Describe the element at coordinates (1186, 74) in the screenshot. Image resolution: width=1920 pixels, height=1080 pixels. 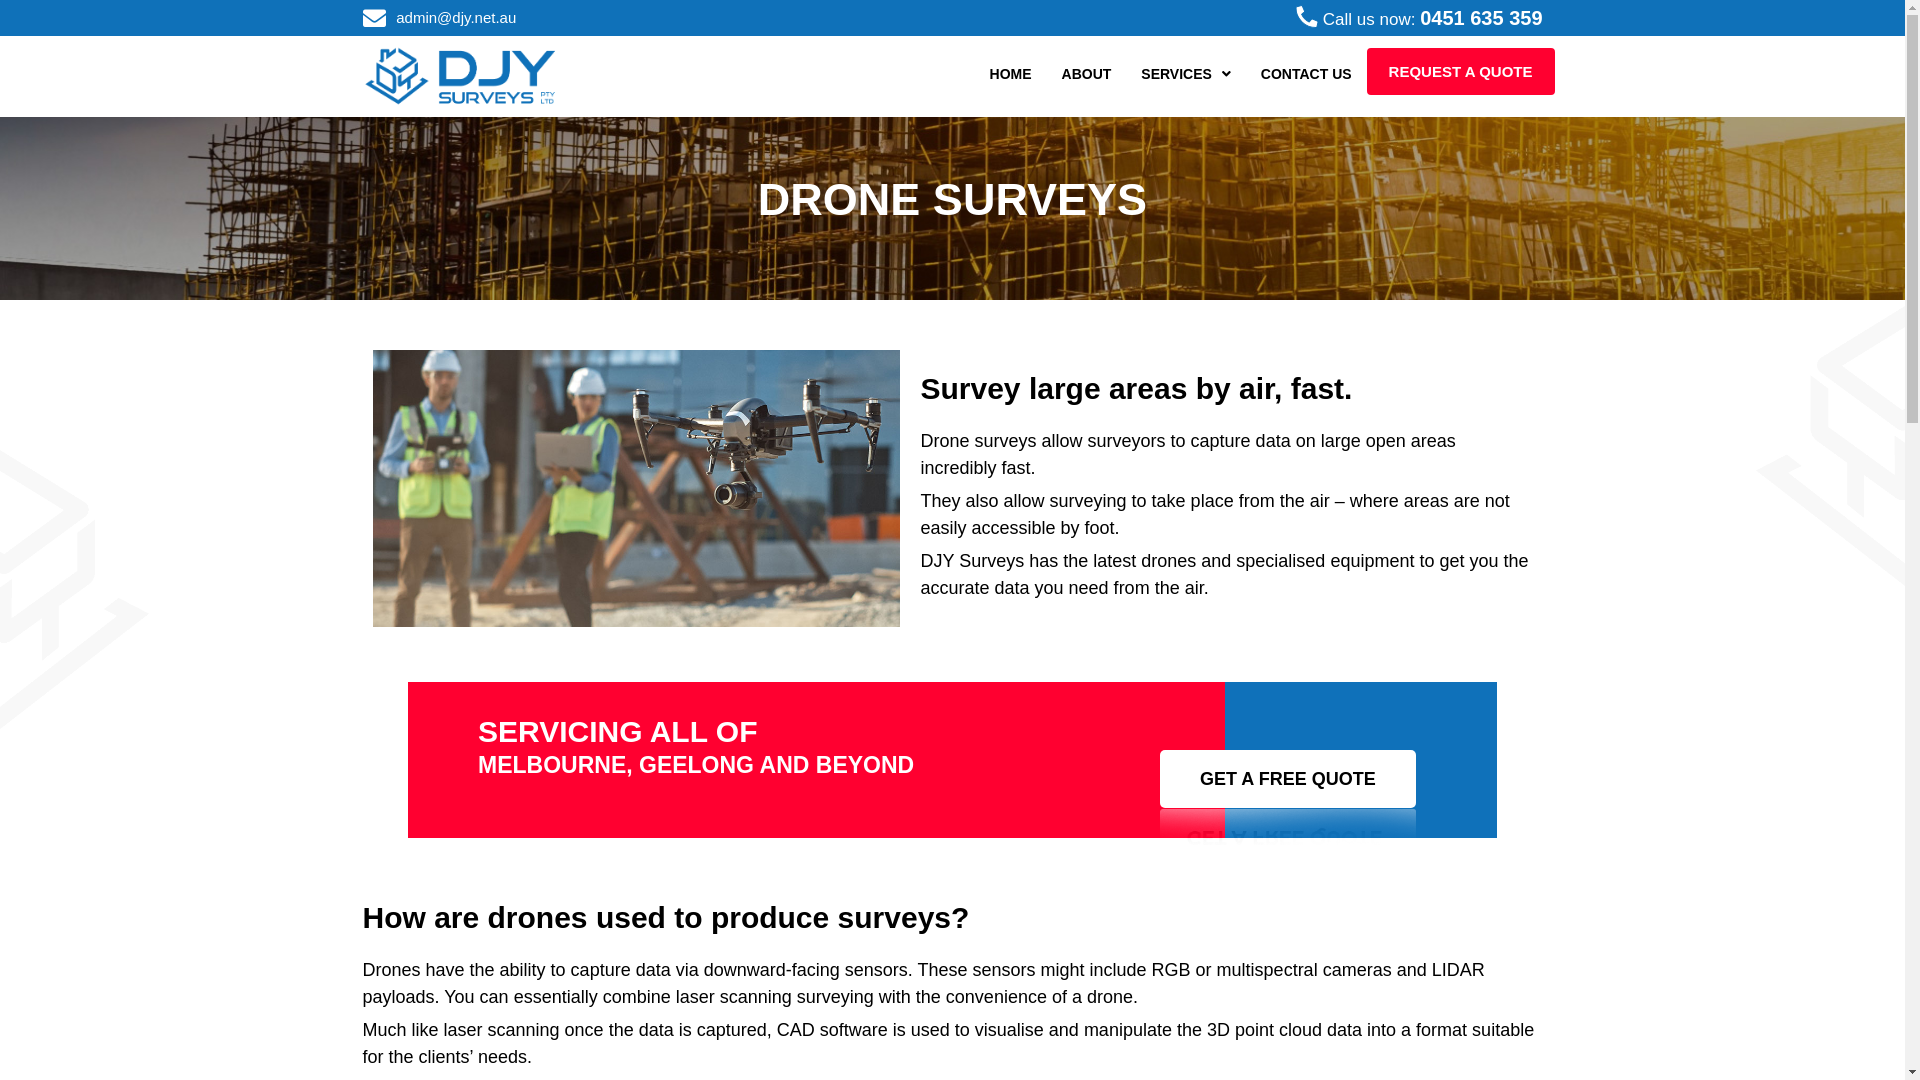
I see `SERVICES` at that location.